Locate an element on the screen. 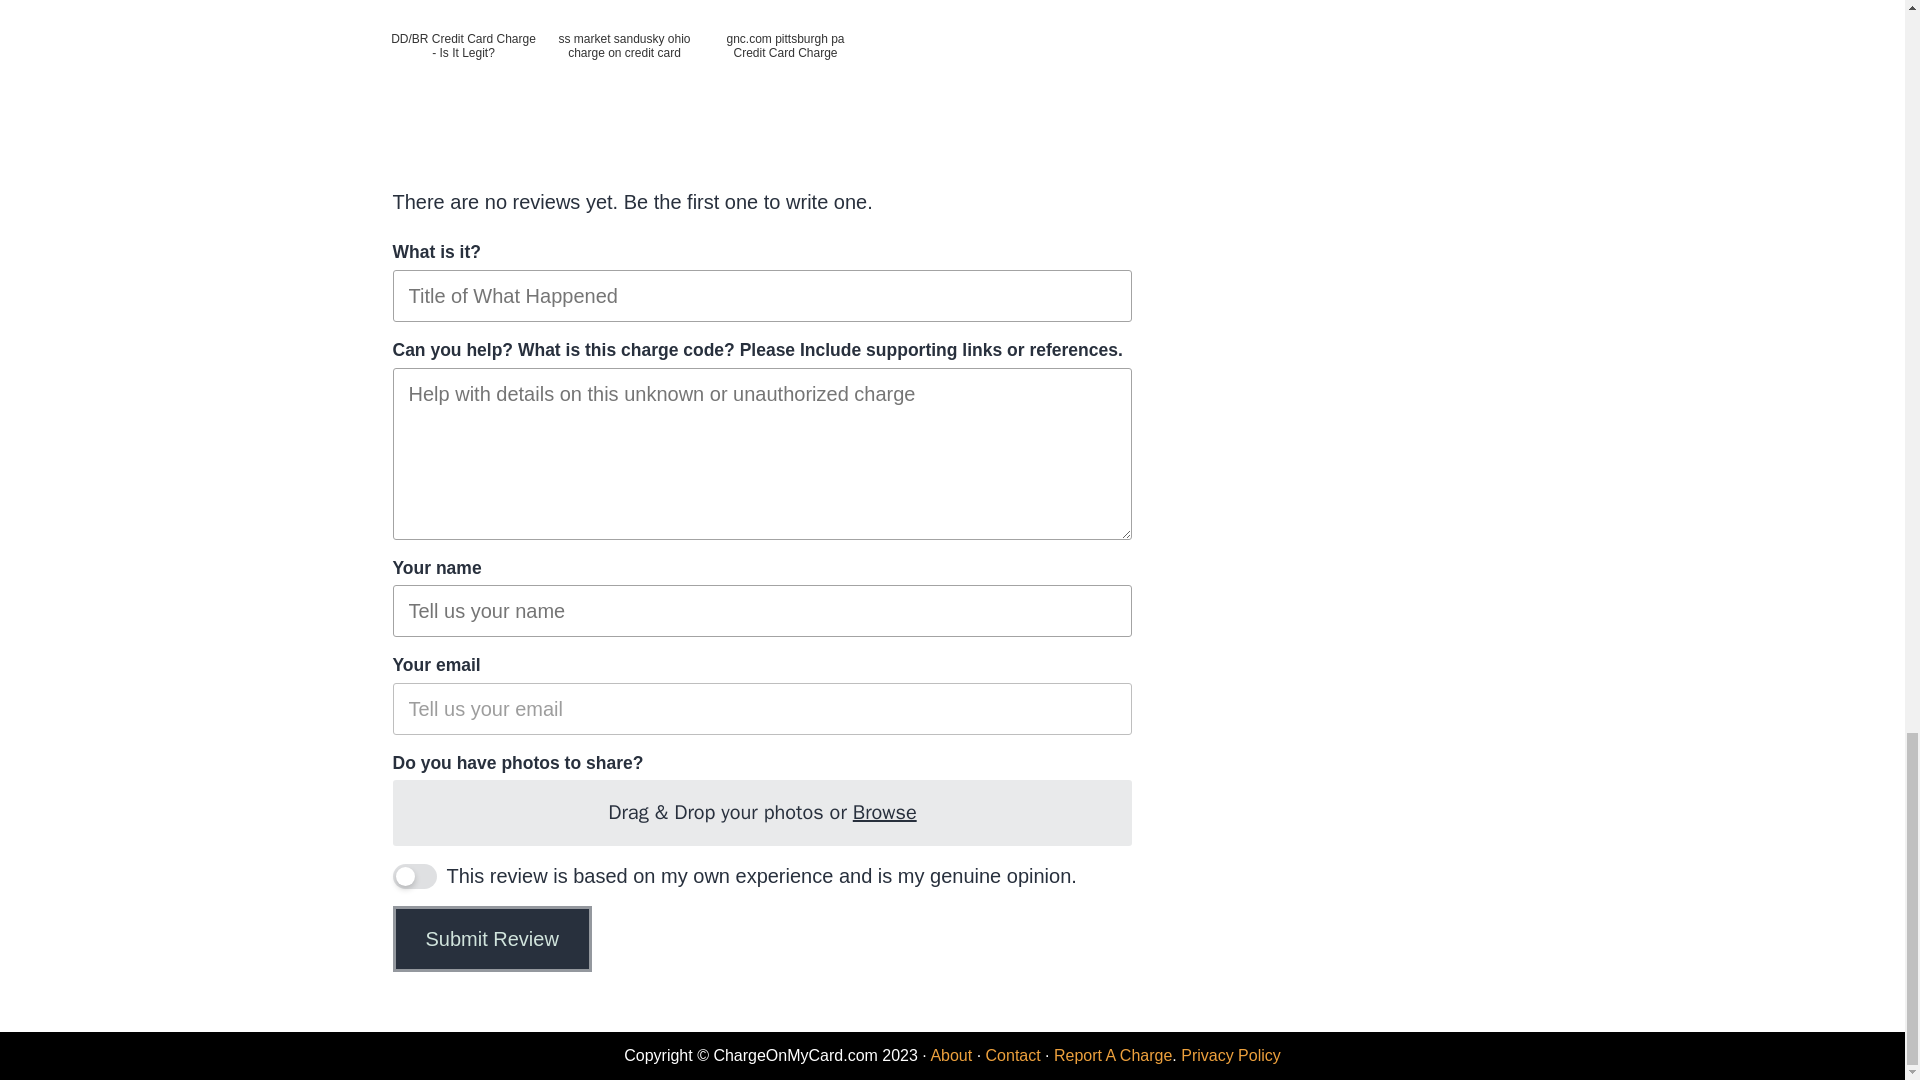 The image size is (1920, 1080). Report A Charge is located at coordinates (1112, 1054).